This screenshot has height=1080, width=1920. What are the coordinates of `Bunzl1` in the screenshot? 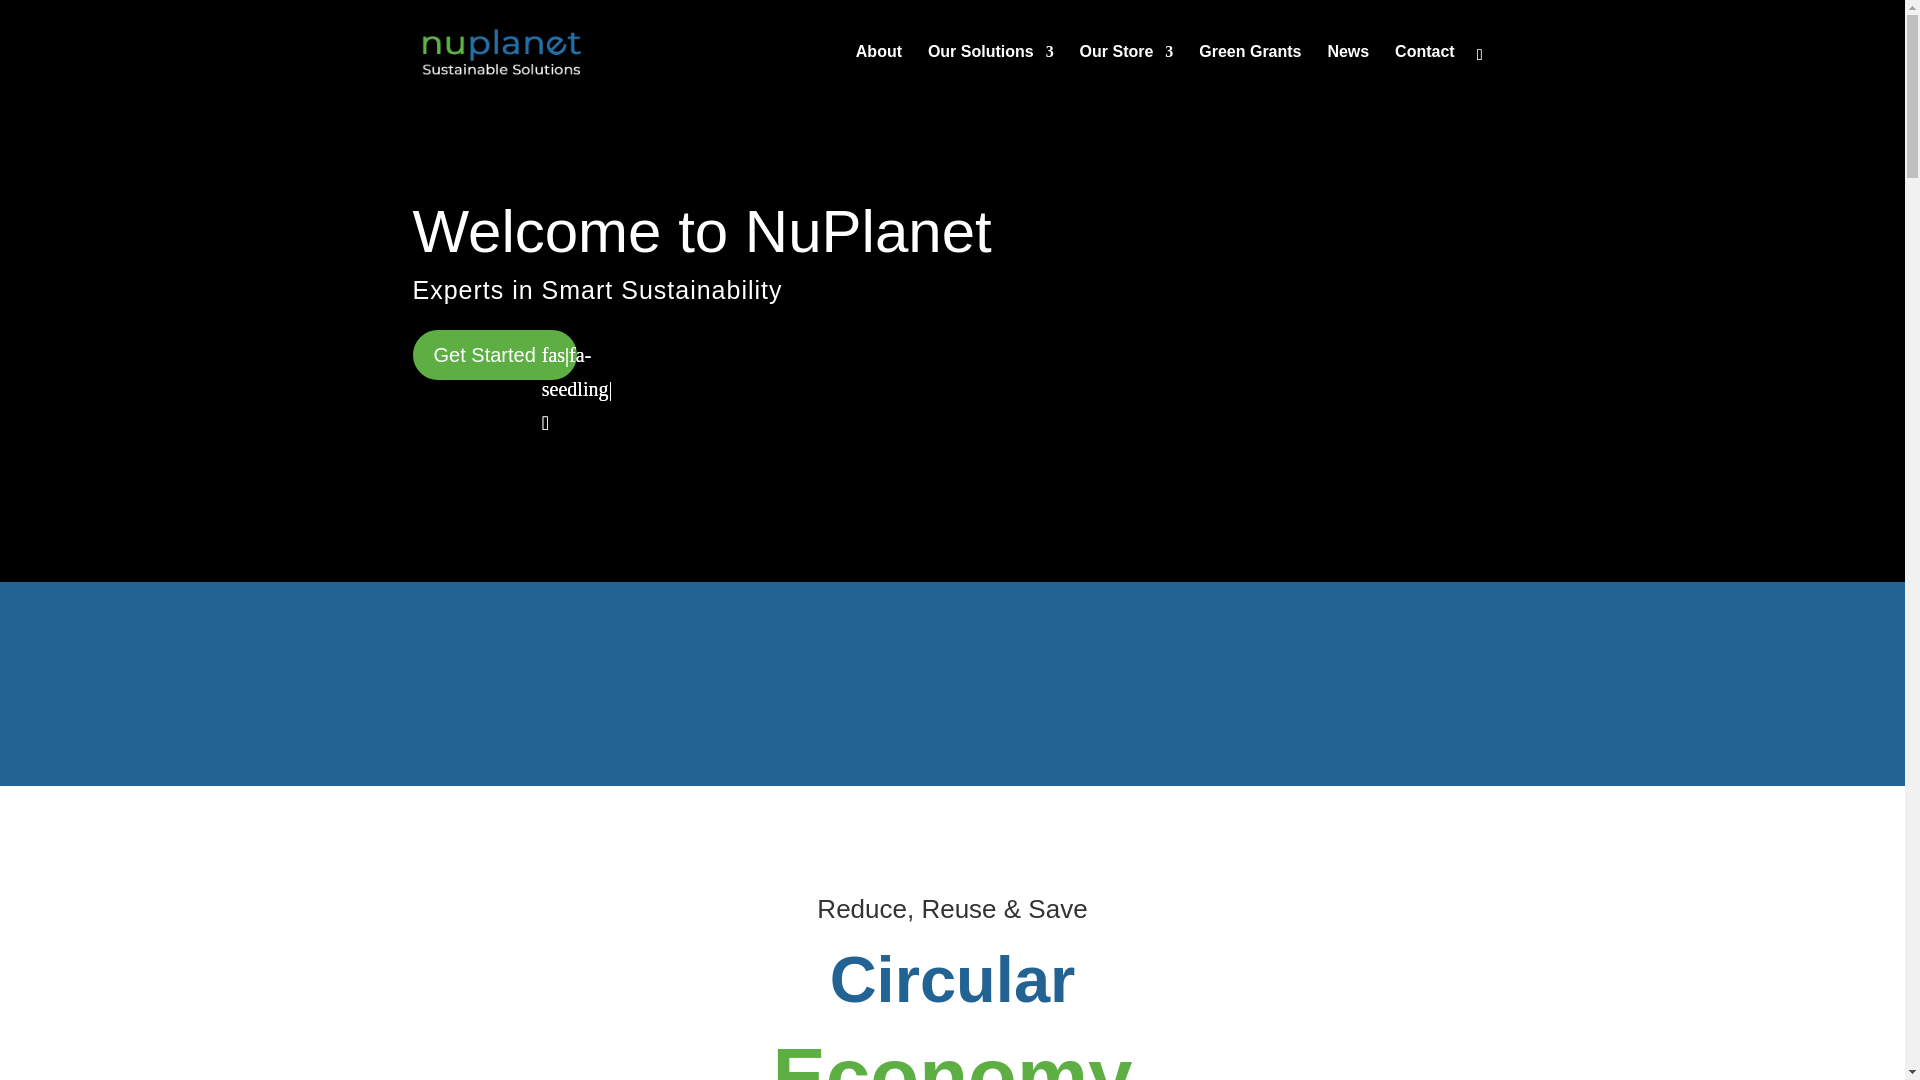 It's located at (818, 683).